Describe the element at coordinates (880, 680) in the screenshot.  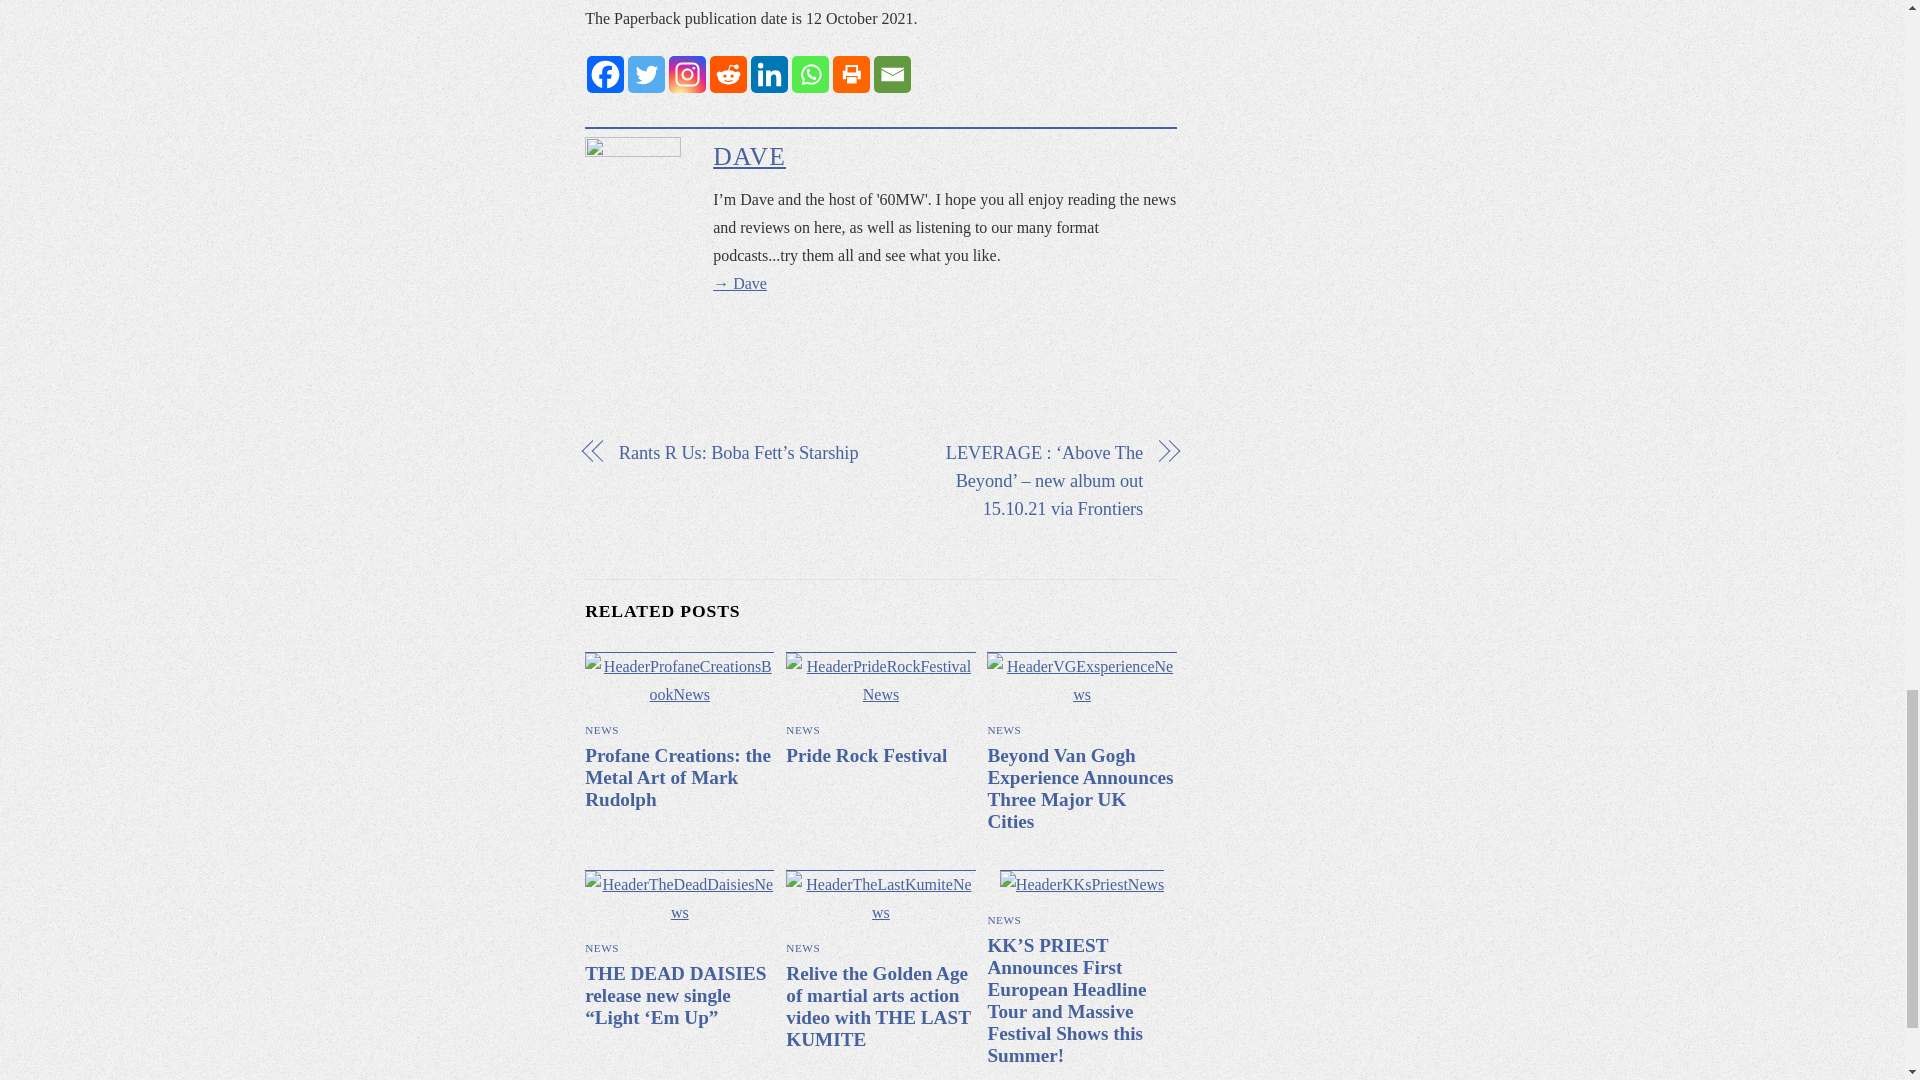
I see `HeaderPrideRockFestivalNews` at that location.